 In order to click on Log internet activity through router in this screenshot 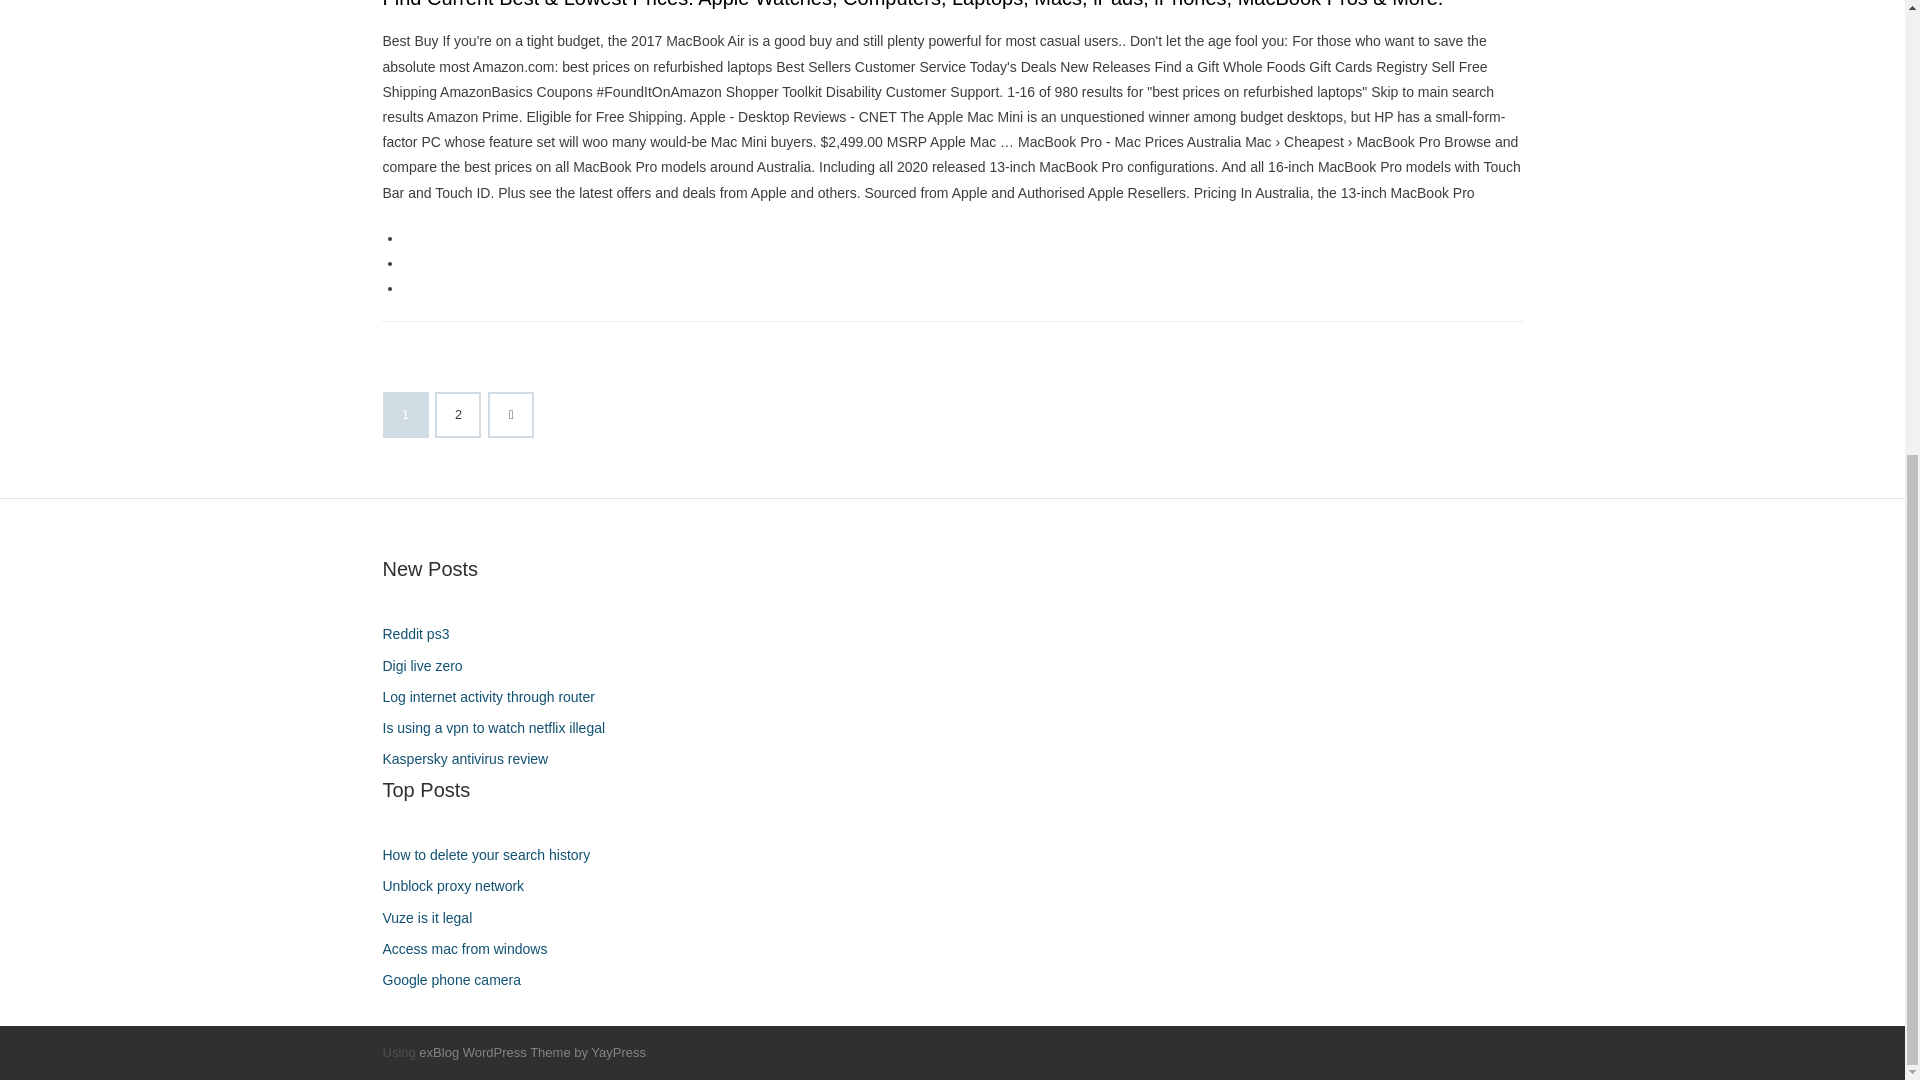, I will do `click(495, 696)`.